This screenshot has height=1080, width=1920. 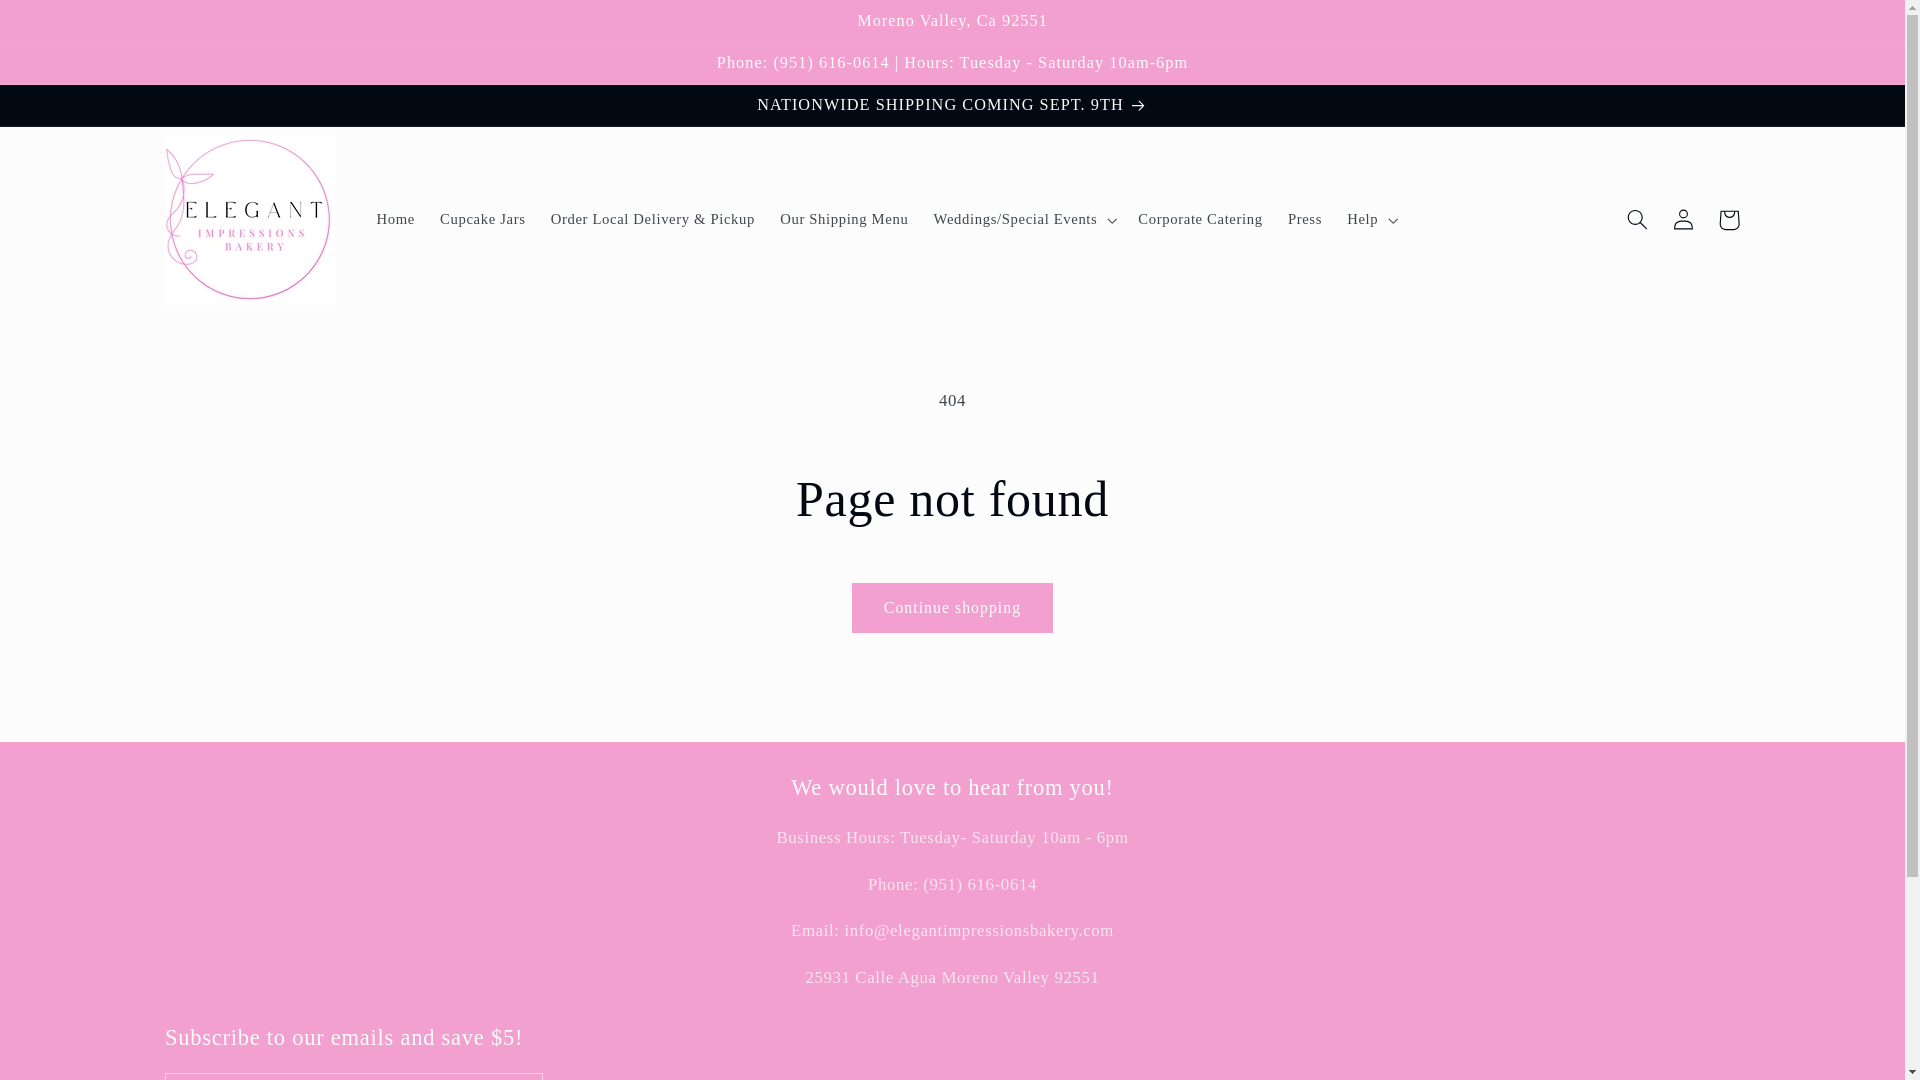 I want to click on Press, so click(x=1304, y=219).